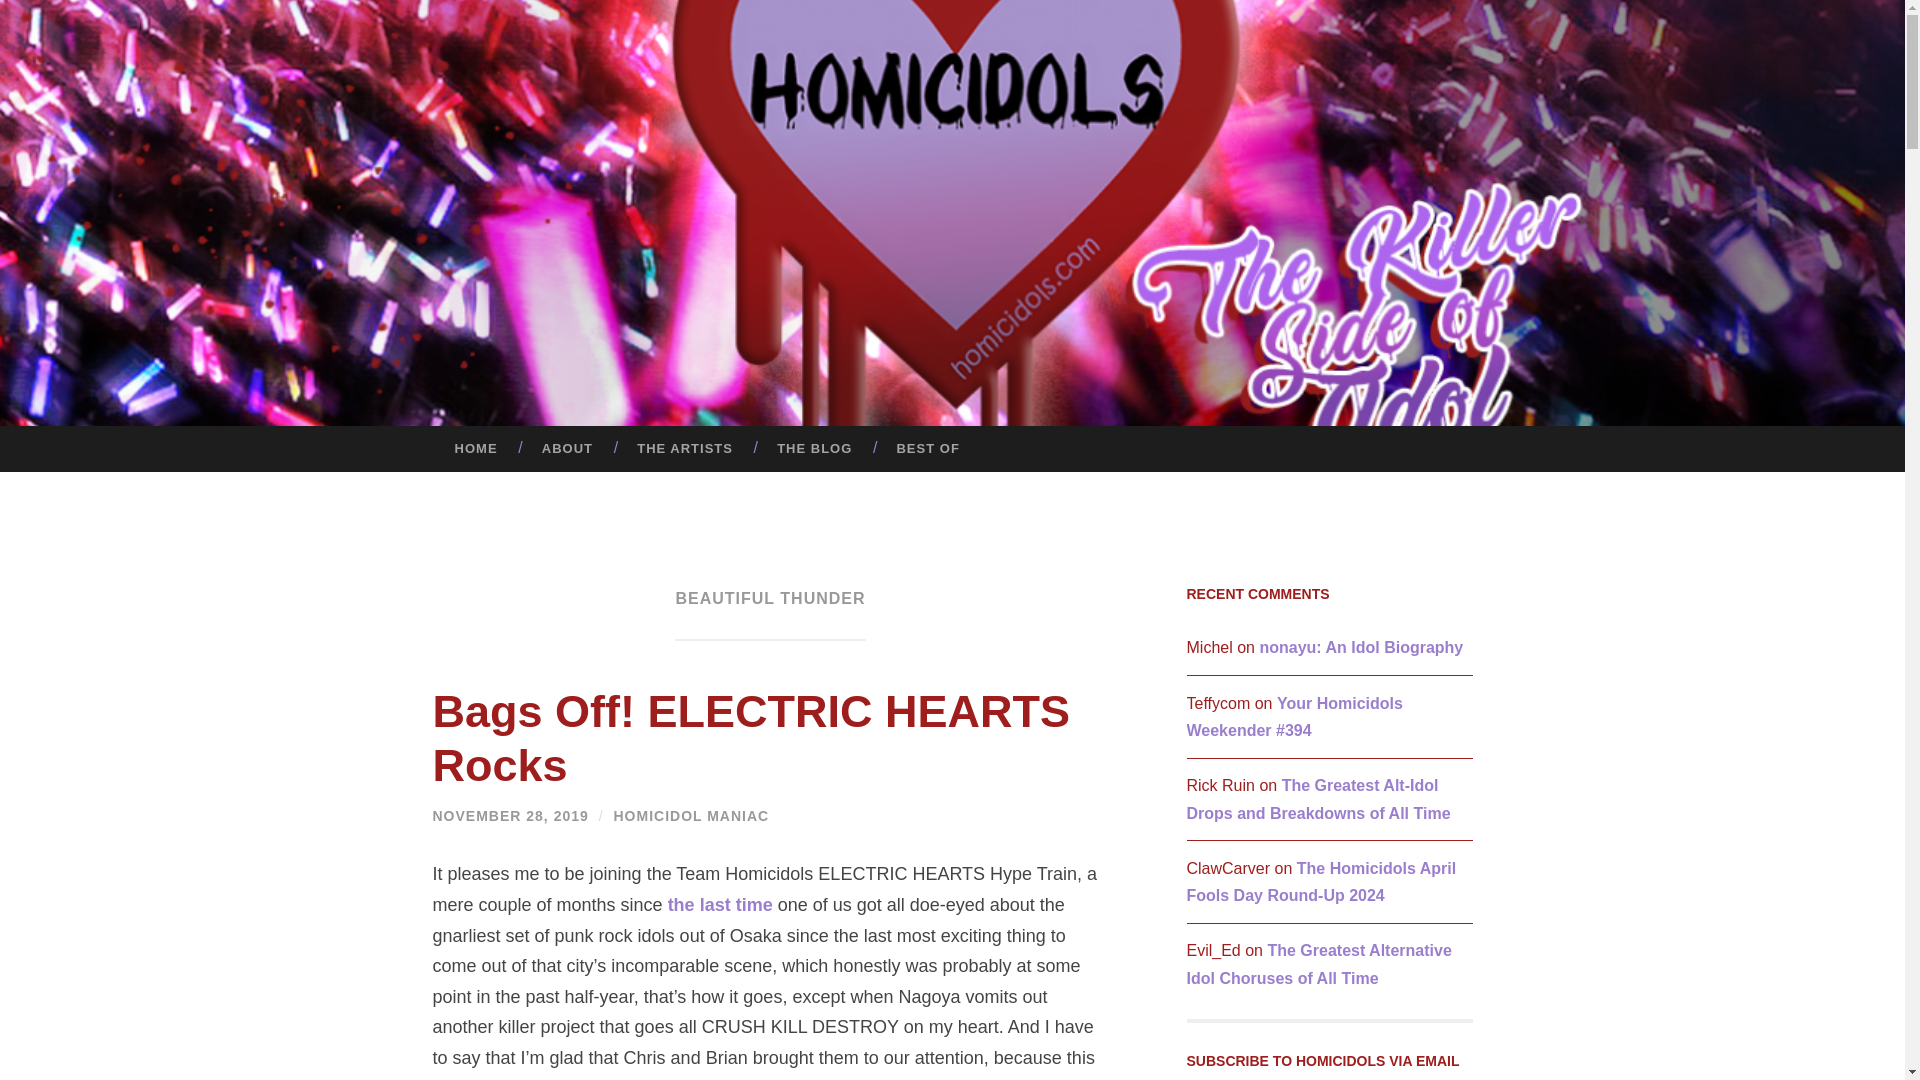 The width and height of the screenshot is (1920, 1080). What do you see at coordinates (1099, 246) in the screenshot?
I see `HOMICIDOLS` at bounding box center [1099, 246].